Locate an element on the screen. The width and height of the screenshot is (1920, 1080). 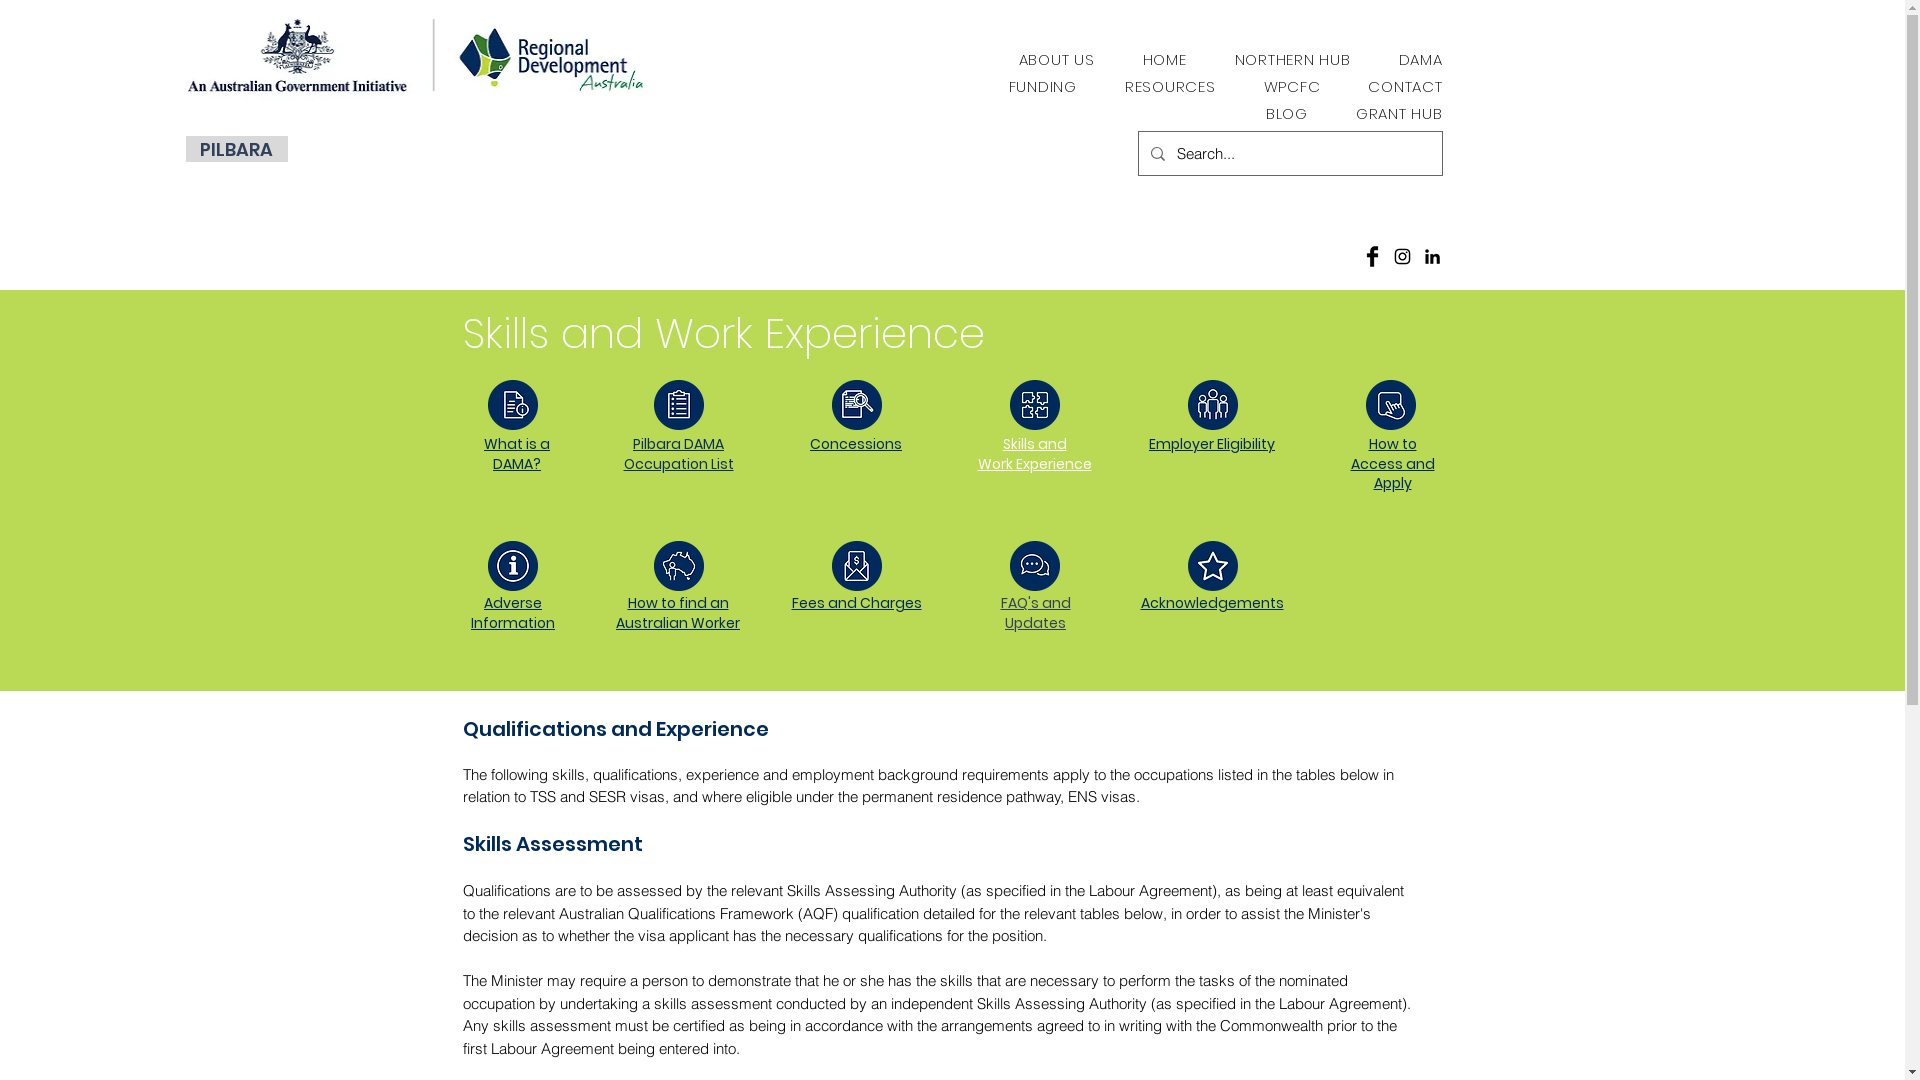
Adverse Information is located at coordinates (513, 613).